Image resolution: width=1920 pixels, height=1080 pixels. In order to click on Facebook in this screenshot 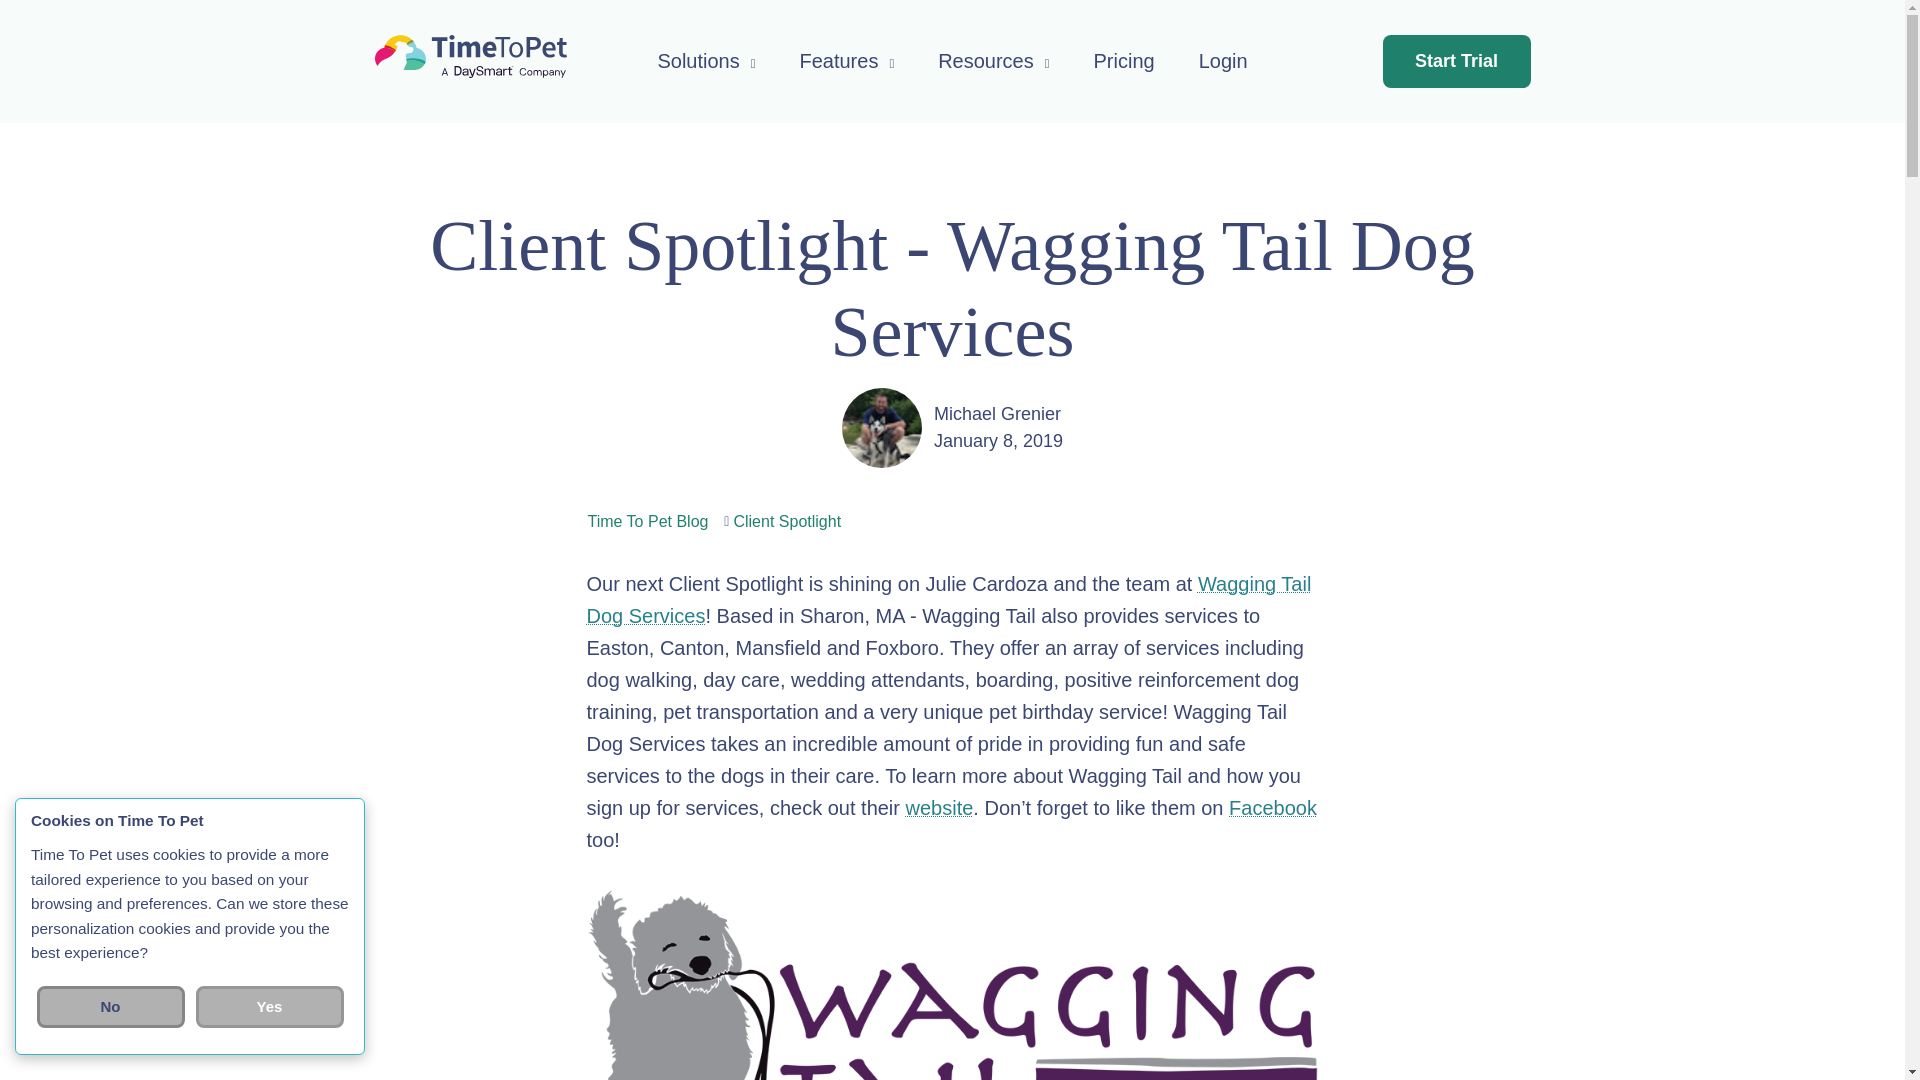, I will do `click(1272, 808)`.